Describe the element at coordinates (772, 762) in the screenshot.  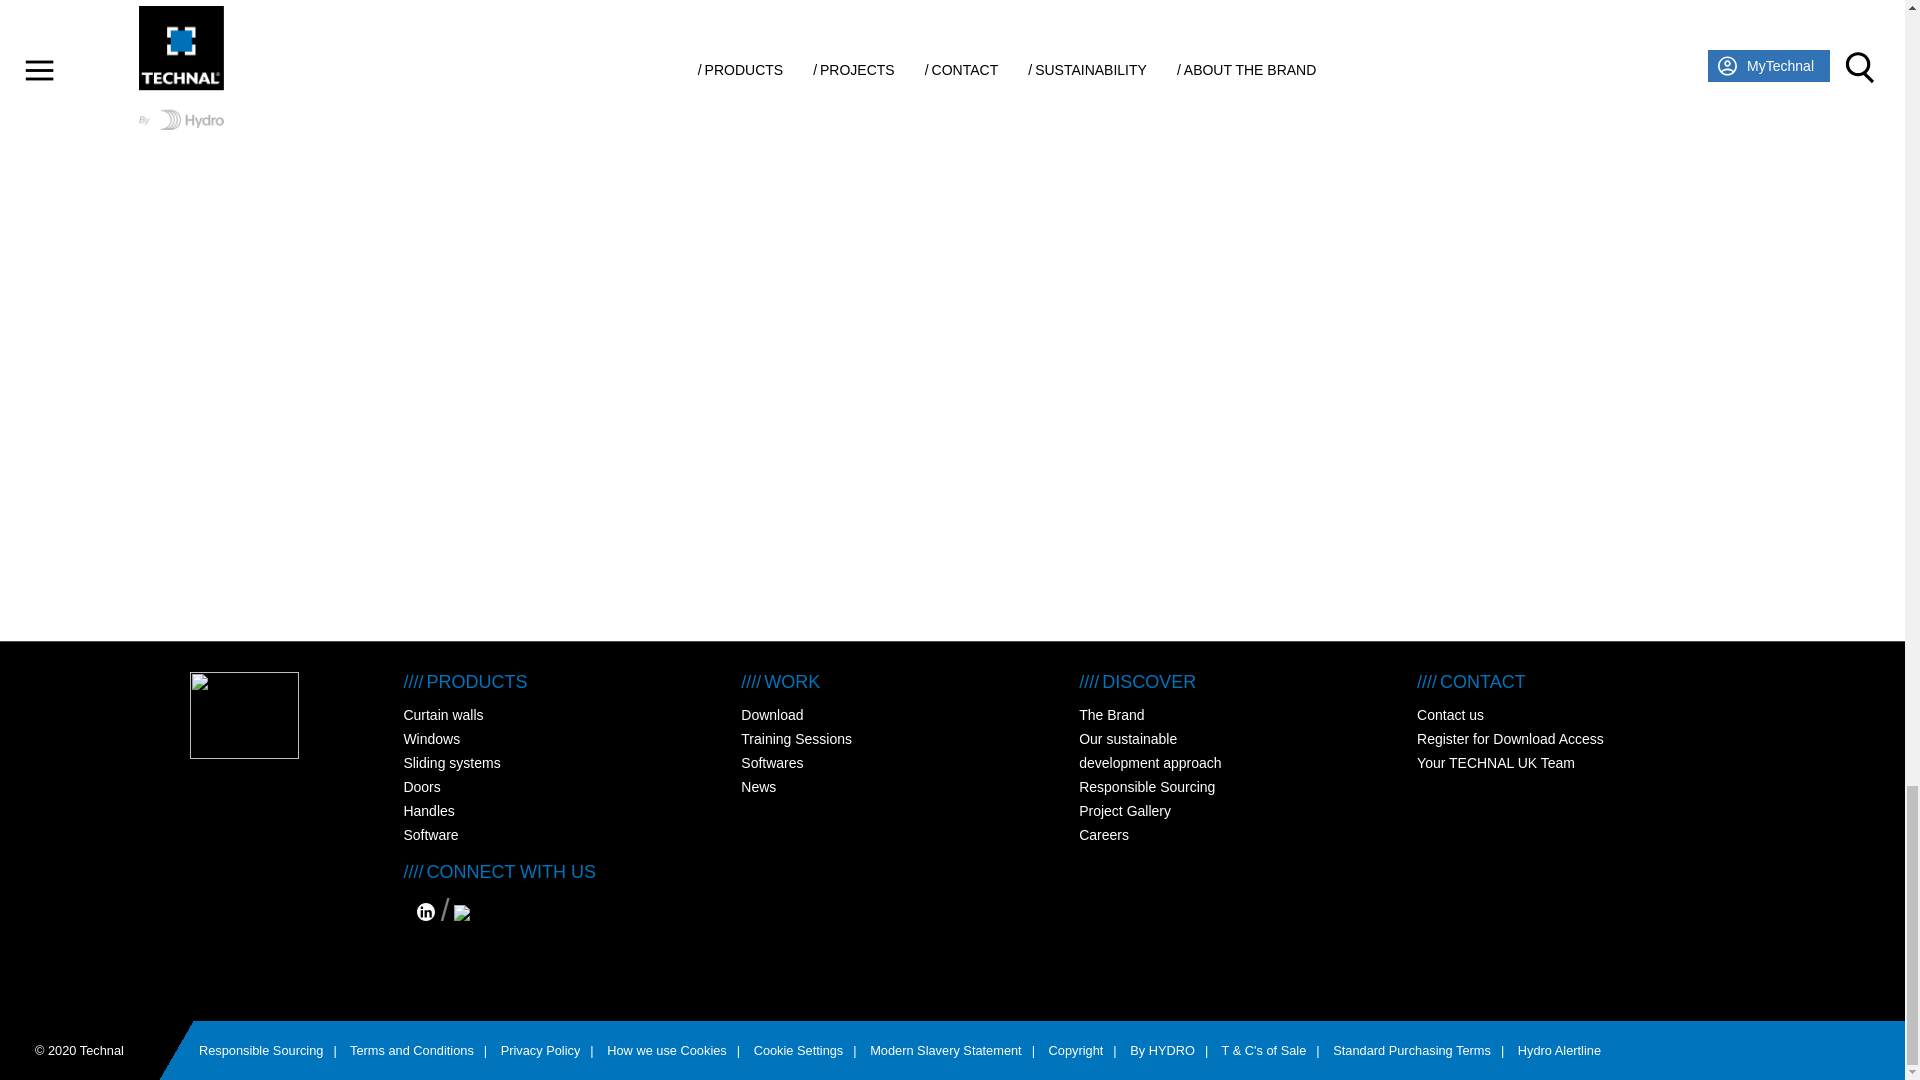
I see `Softwares` at that location.